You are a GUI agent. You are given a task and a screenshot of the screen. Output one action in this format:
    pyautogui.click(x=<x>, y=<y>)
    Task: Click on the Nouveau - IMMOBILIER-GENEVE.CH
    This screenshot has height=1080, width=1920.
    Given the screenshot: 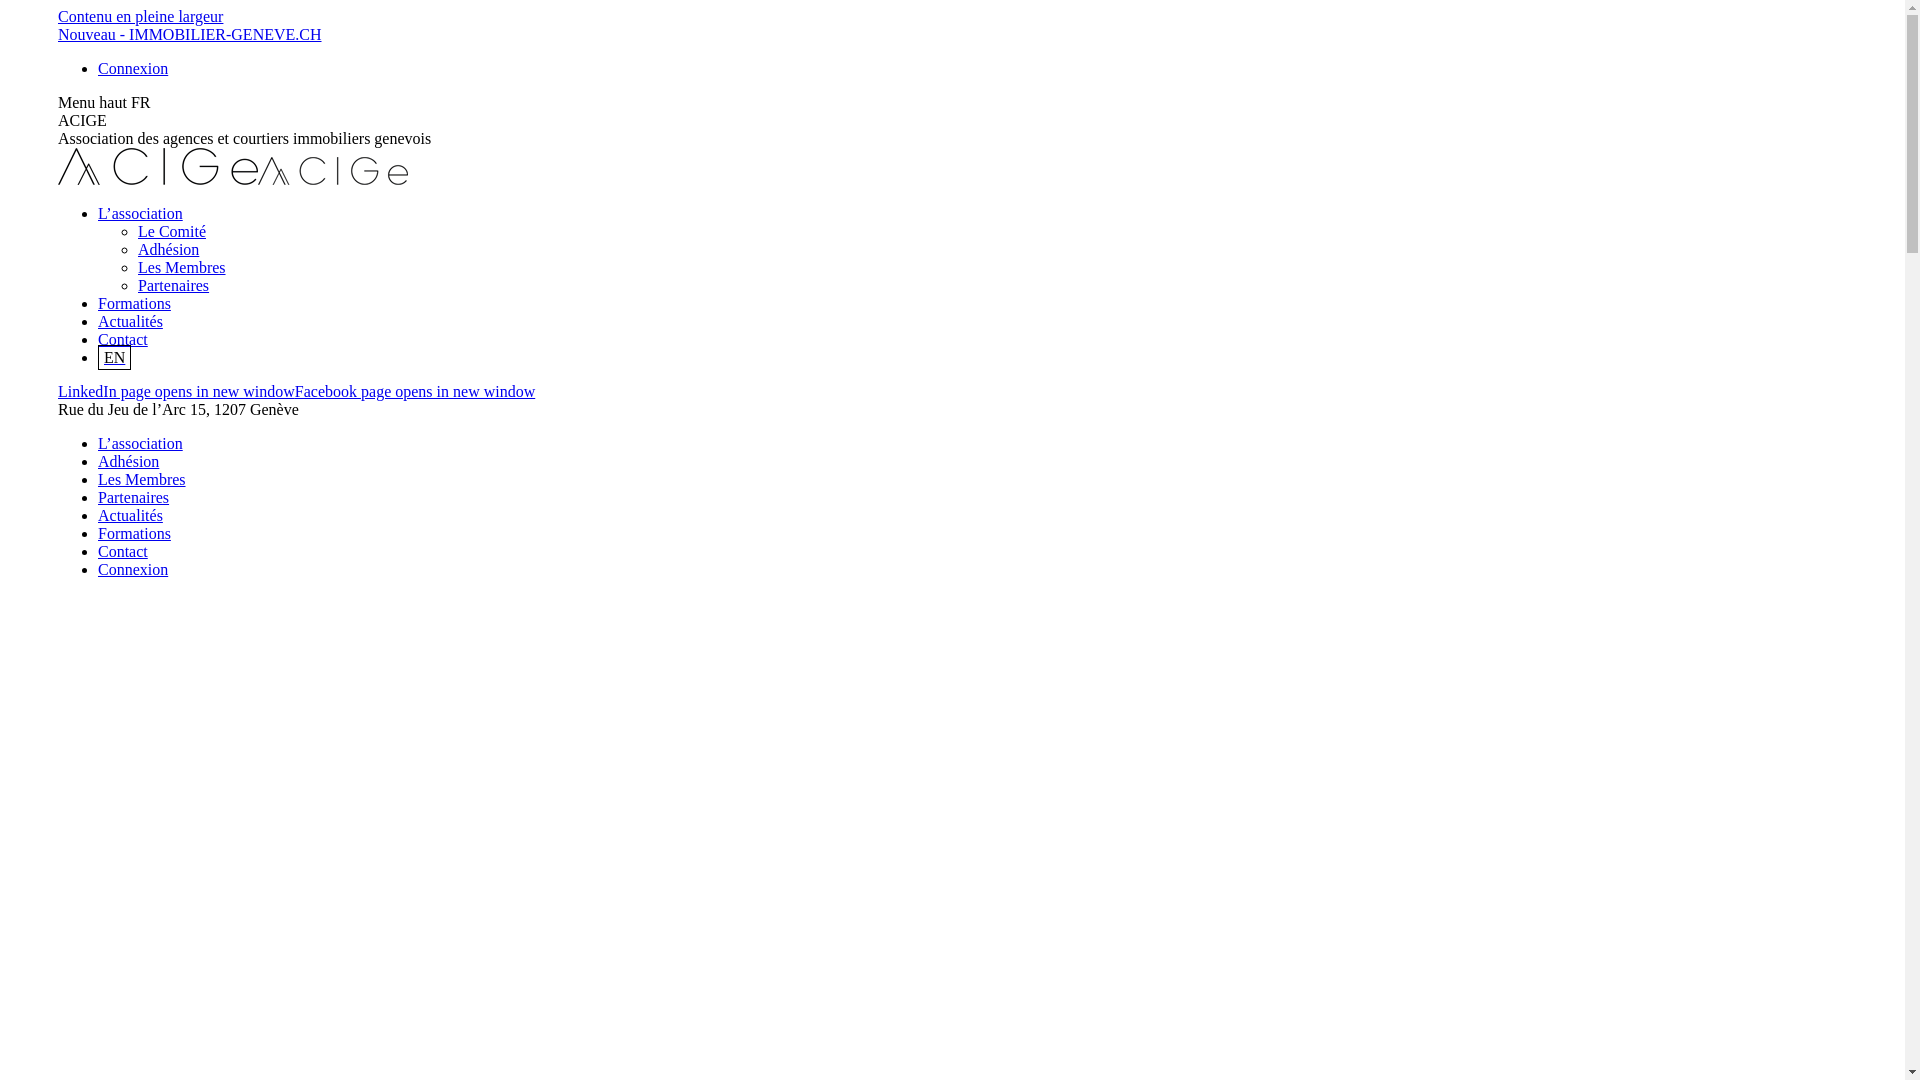 What is the action you would take?
    pyautogui.click(x=190, y=34)
    